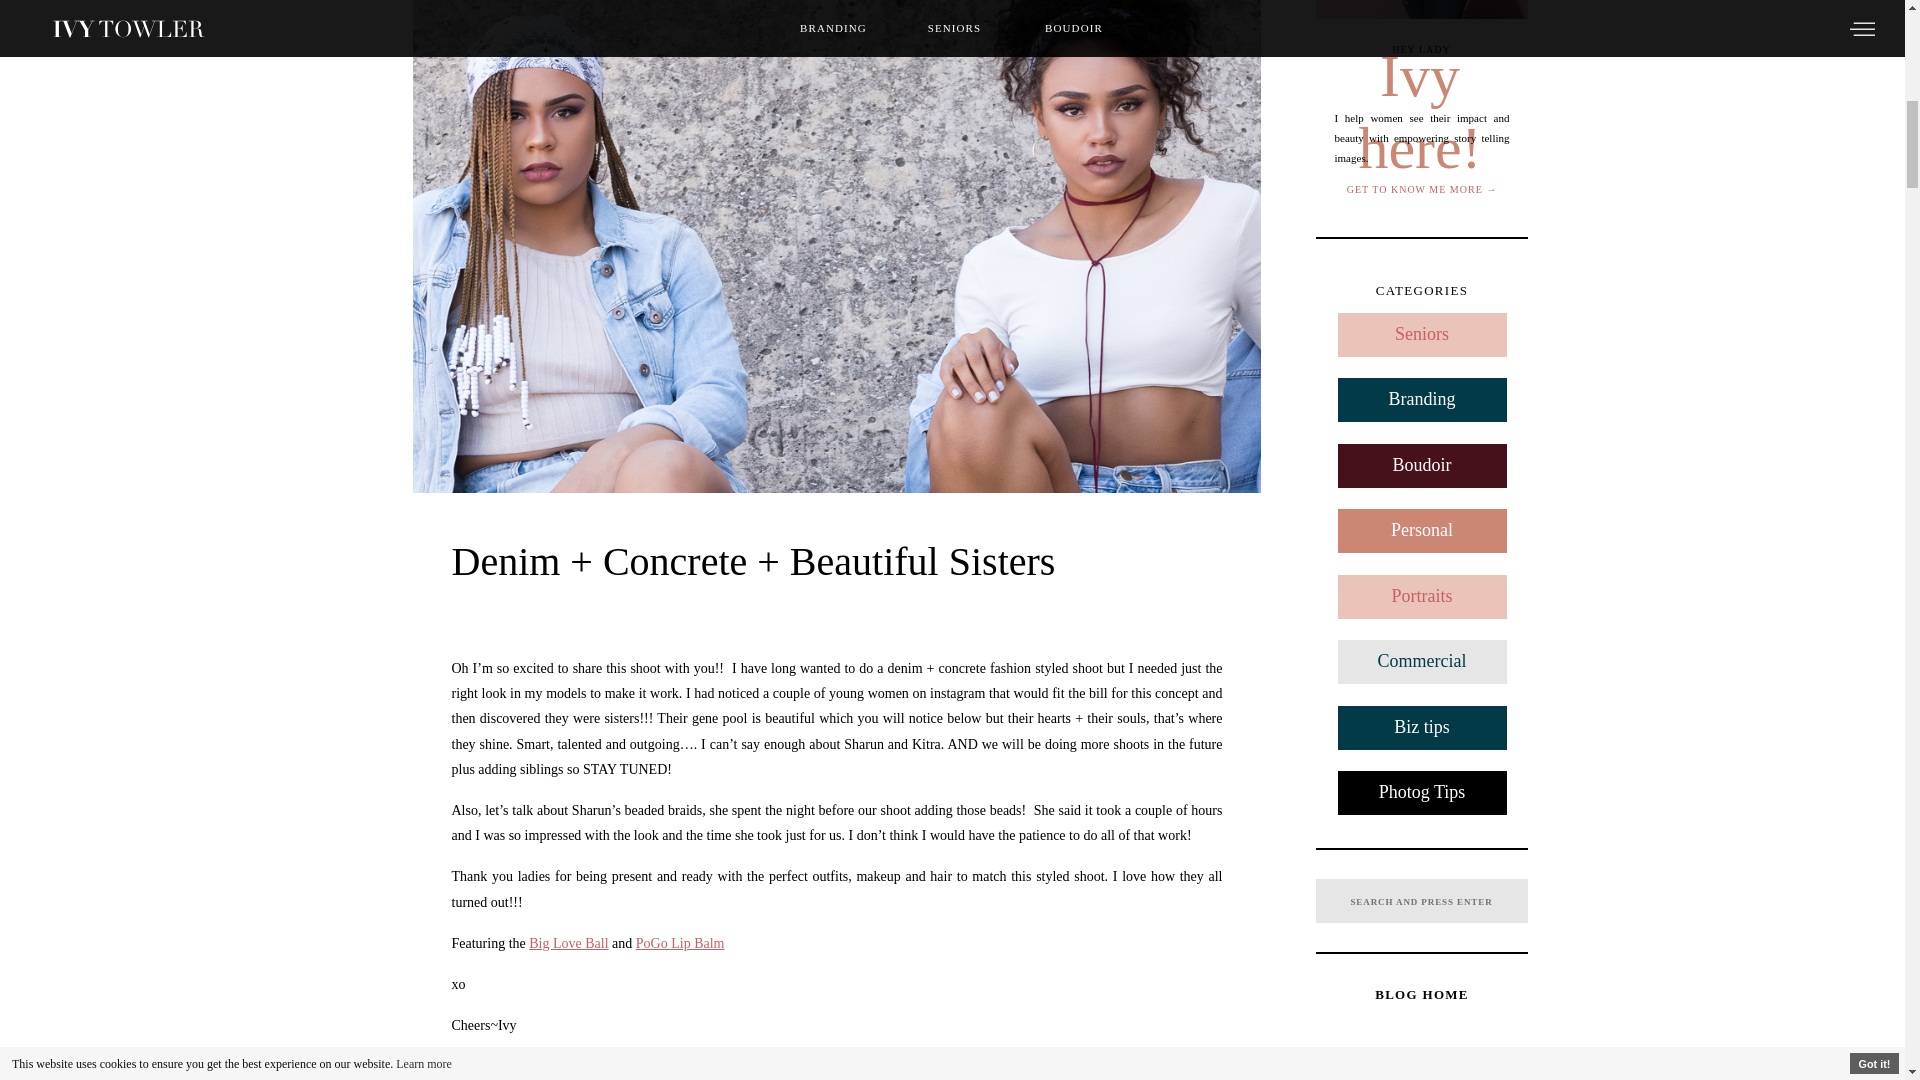  Describe the element at coordinates (1421, 994) in the screenshot. I see `BLOG HOME` at that location.